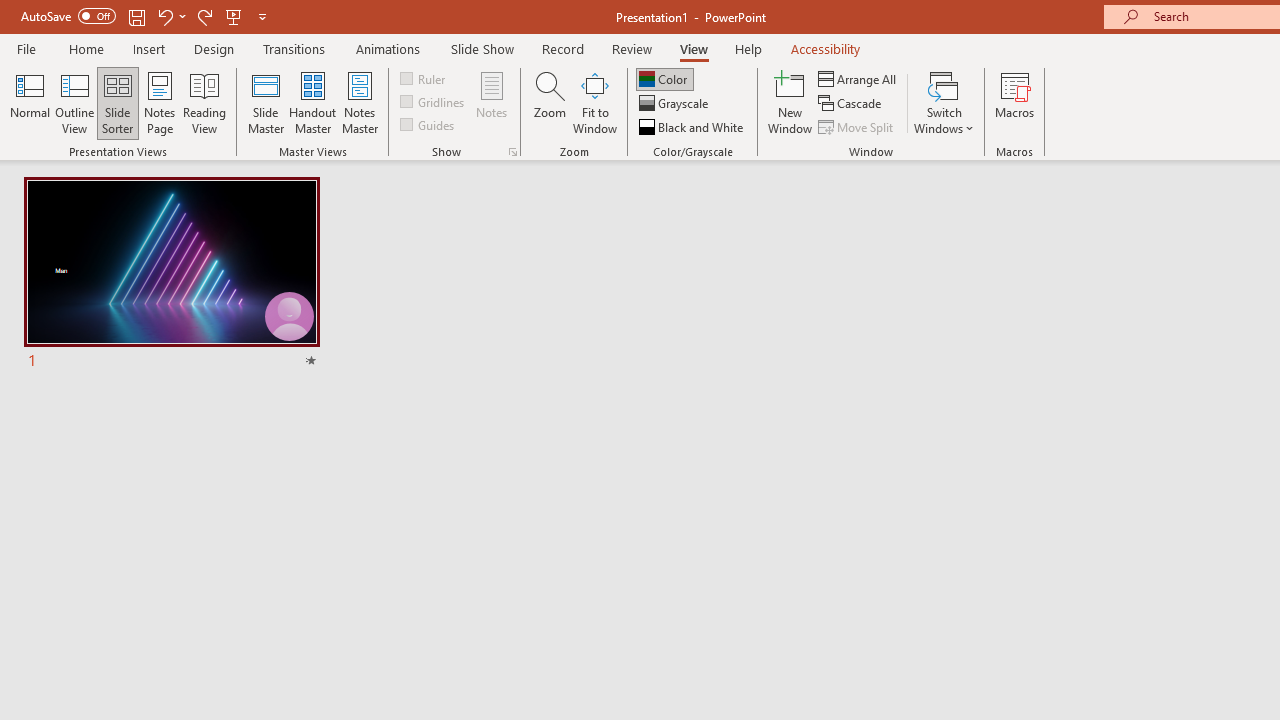 The image size is (1280, 720). Describe the element at coordinates (265, 102) in the screenshot. I see `Slide Master` at that location.